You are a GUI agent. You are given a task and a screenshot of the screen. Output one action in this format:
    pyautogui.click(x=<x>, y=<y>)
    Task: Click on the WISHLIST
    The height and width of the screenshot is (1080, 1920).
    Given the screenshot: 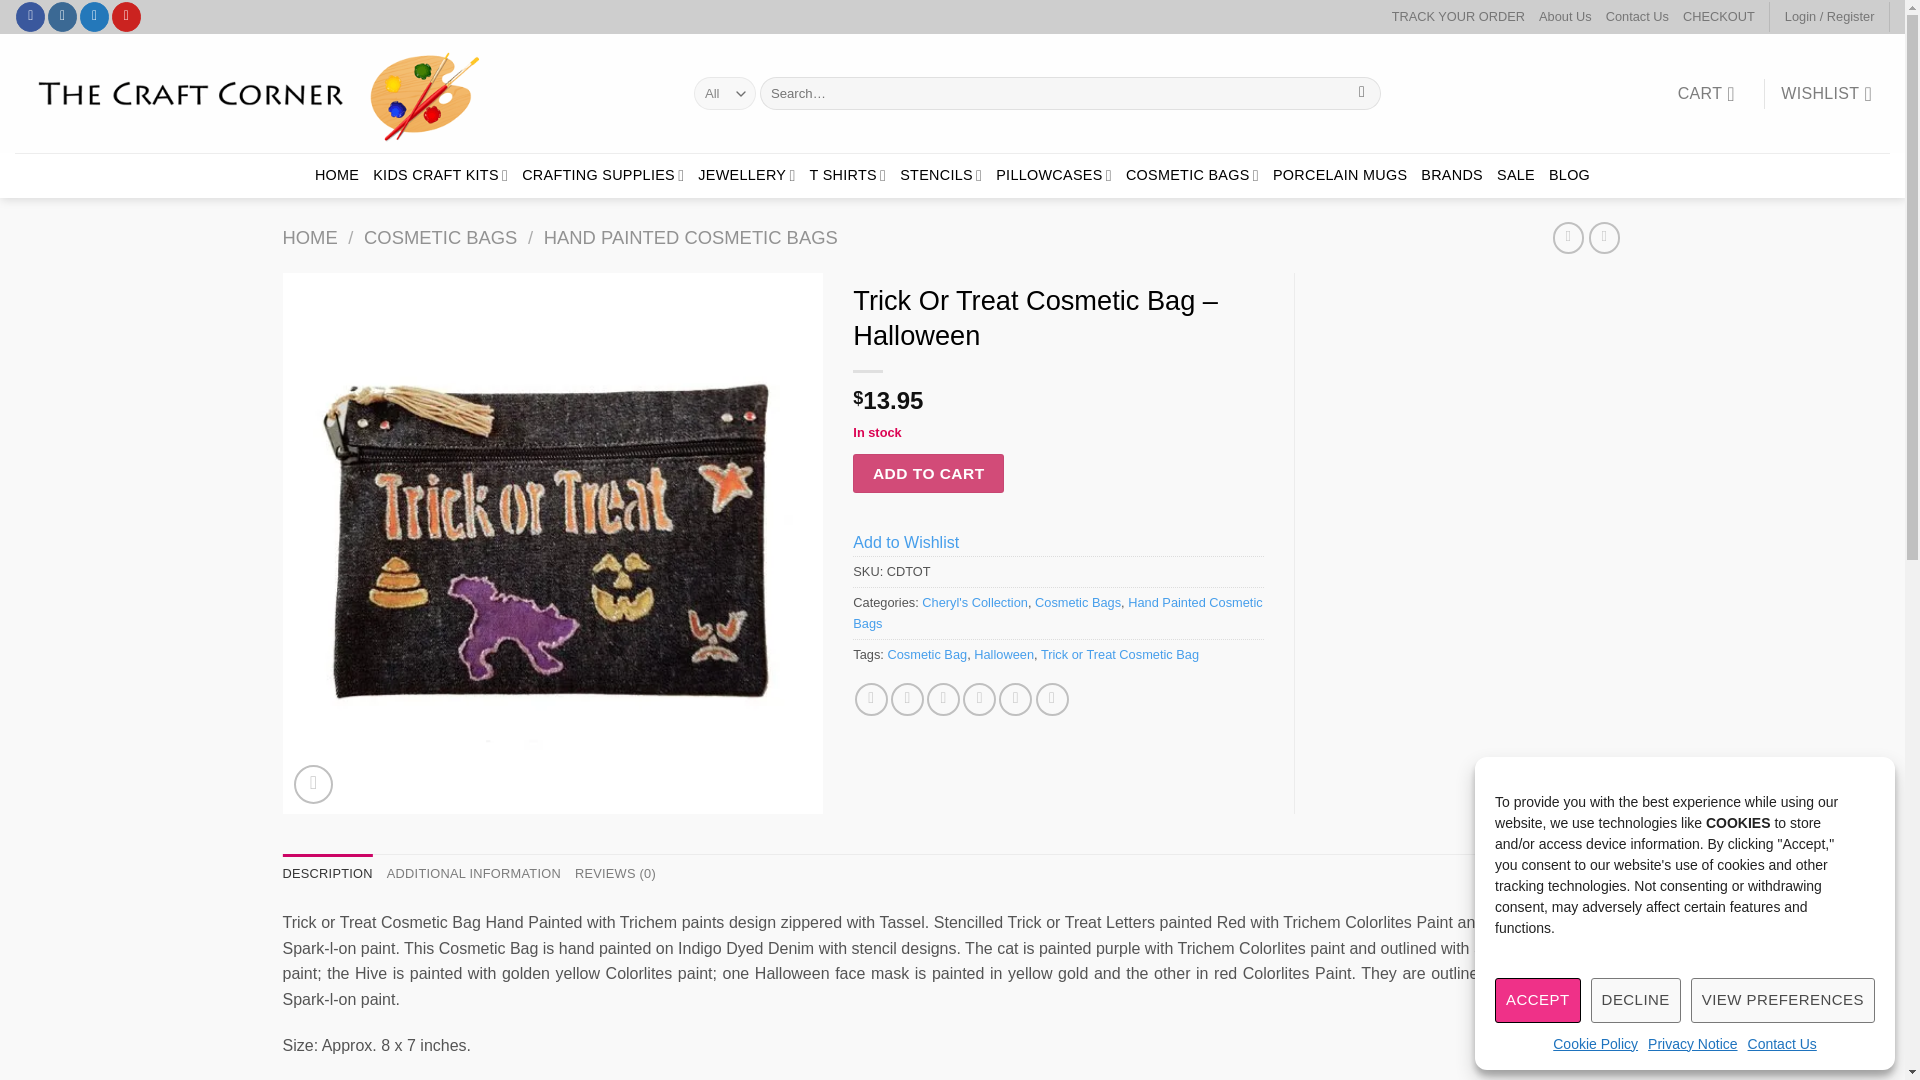 What is the action you would take?
    pyautogui.click(x=1826, y=94)
    